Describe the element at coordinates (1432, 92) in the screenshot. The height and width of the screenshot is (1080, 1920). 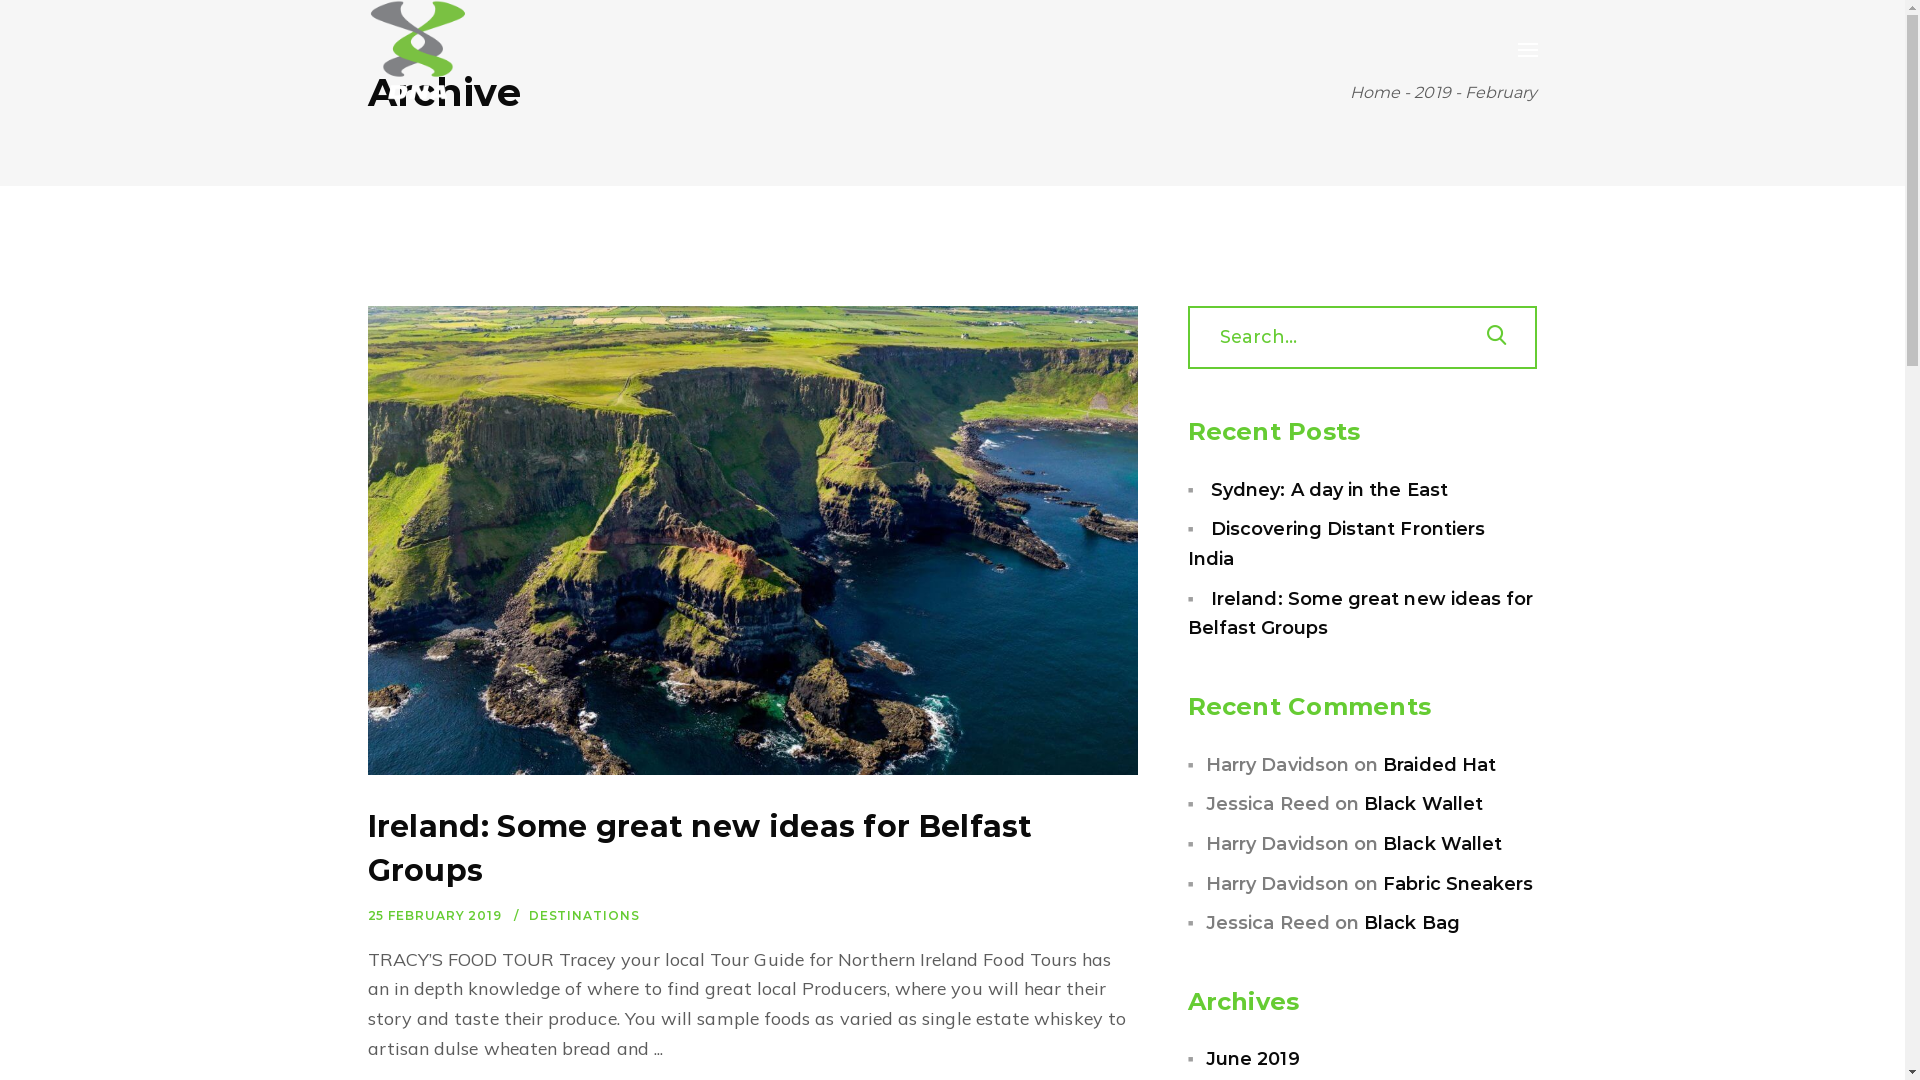
I see `2019` at that location.